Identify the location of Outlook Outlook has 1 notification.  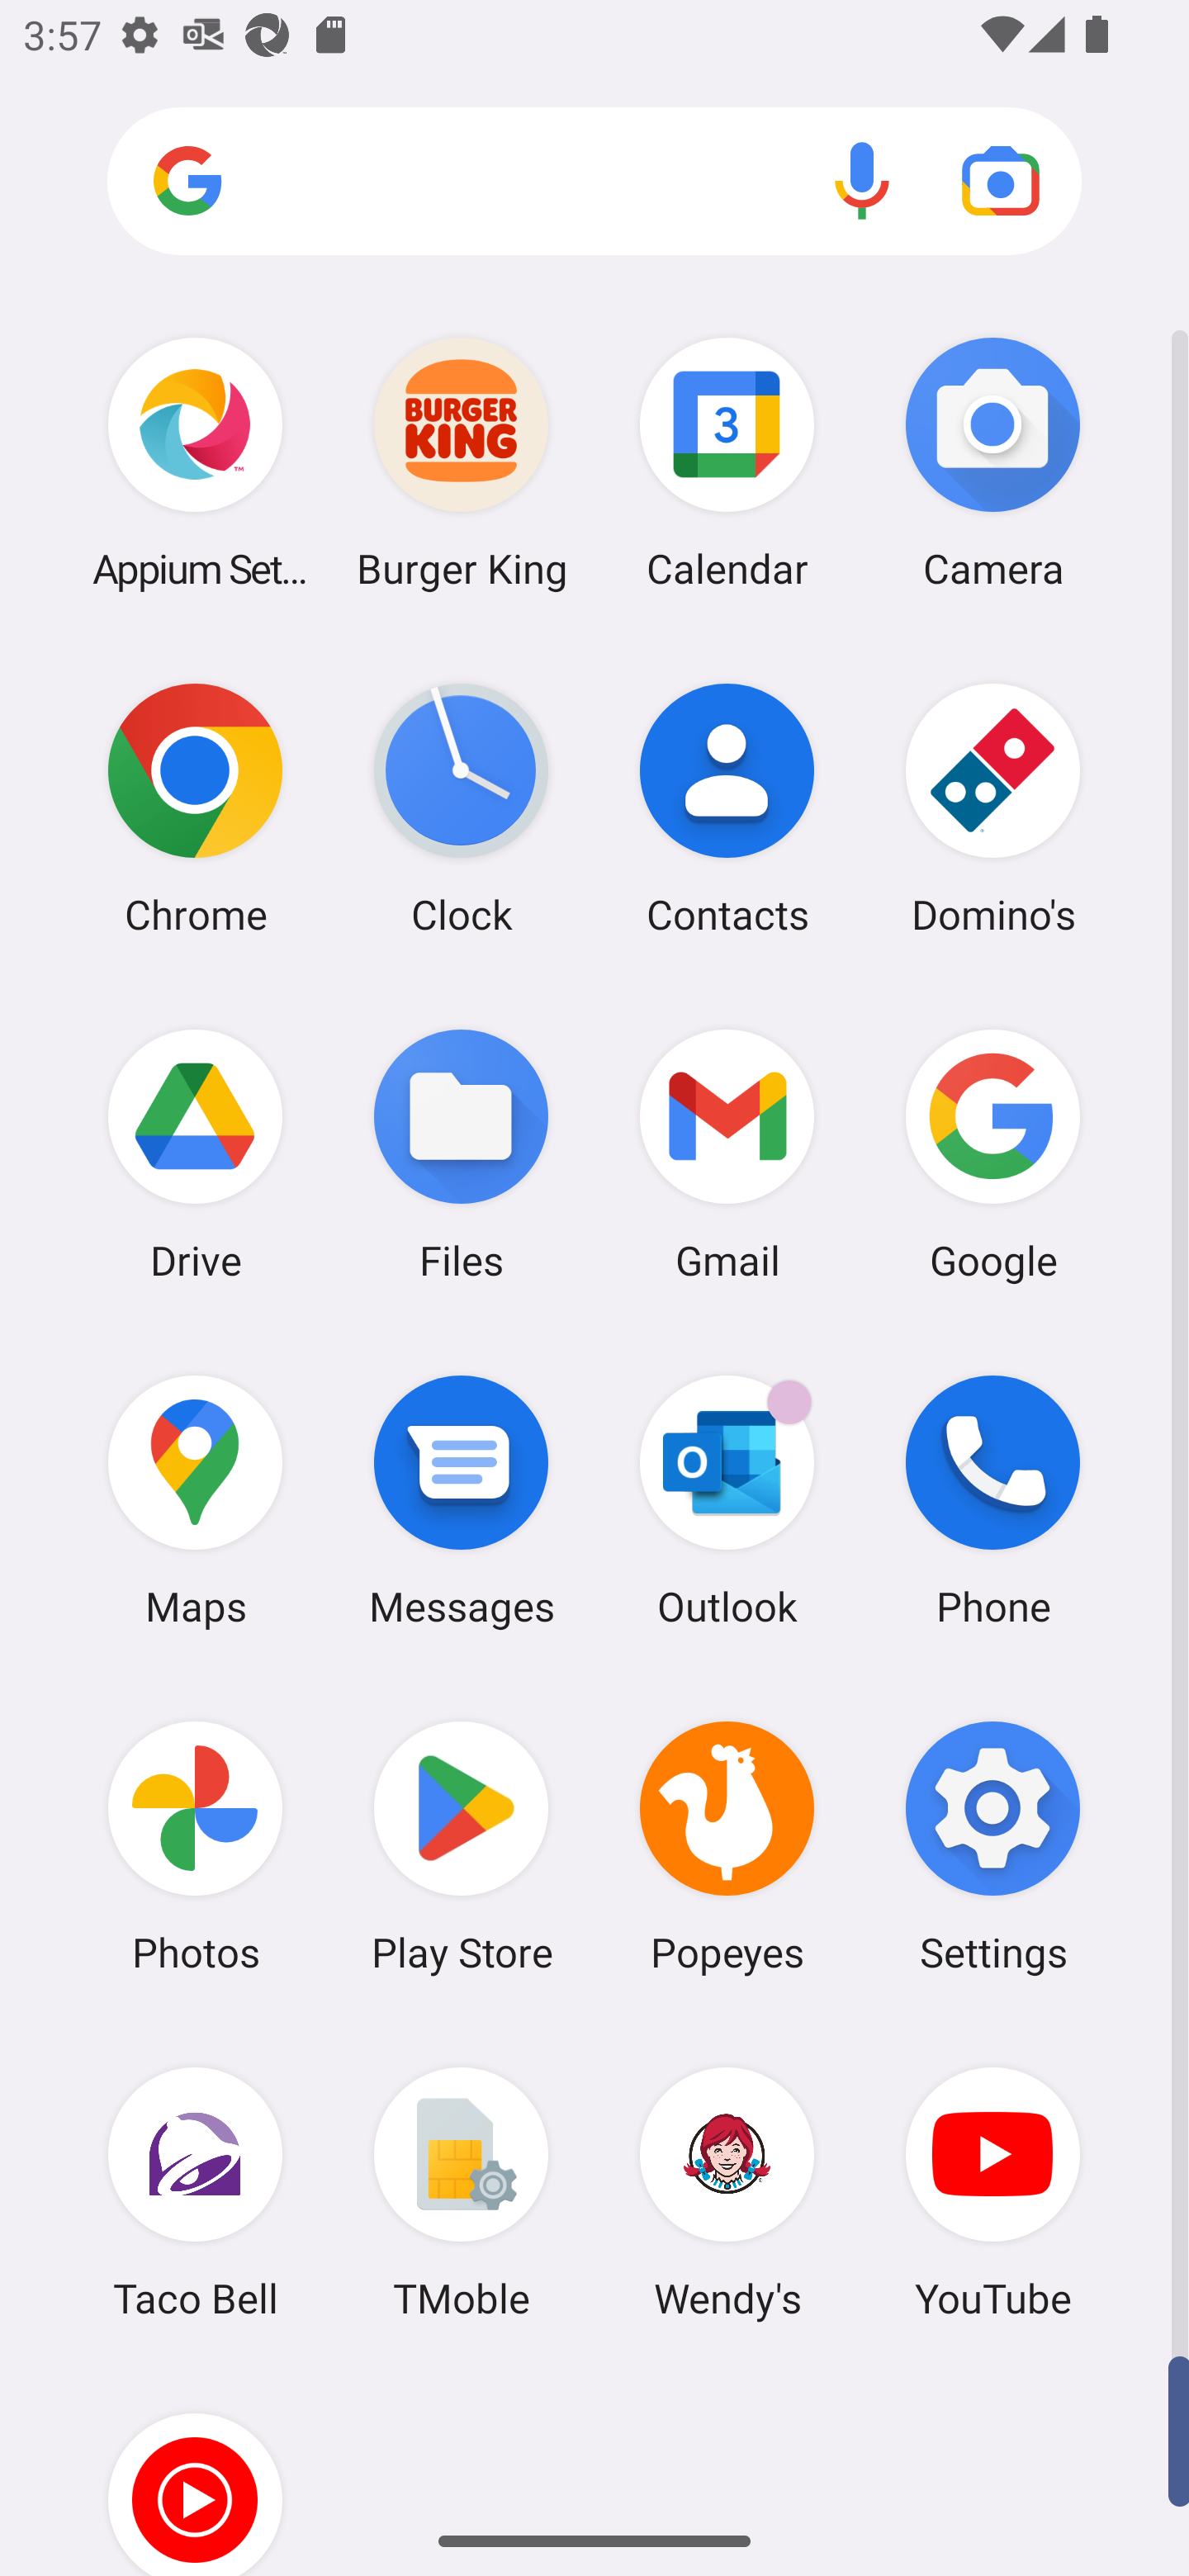
(727, 1500).